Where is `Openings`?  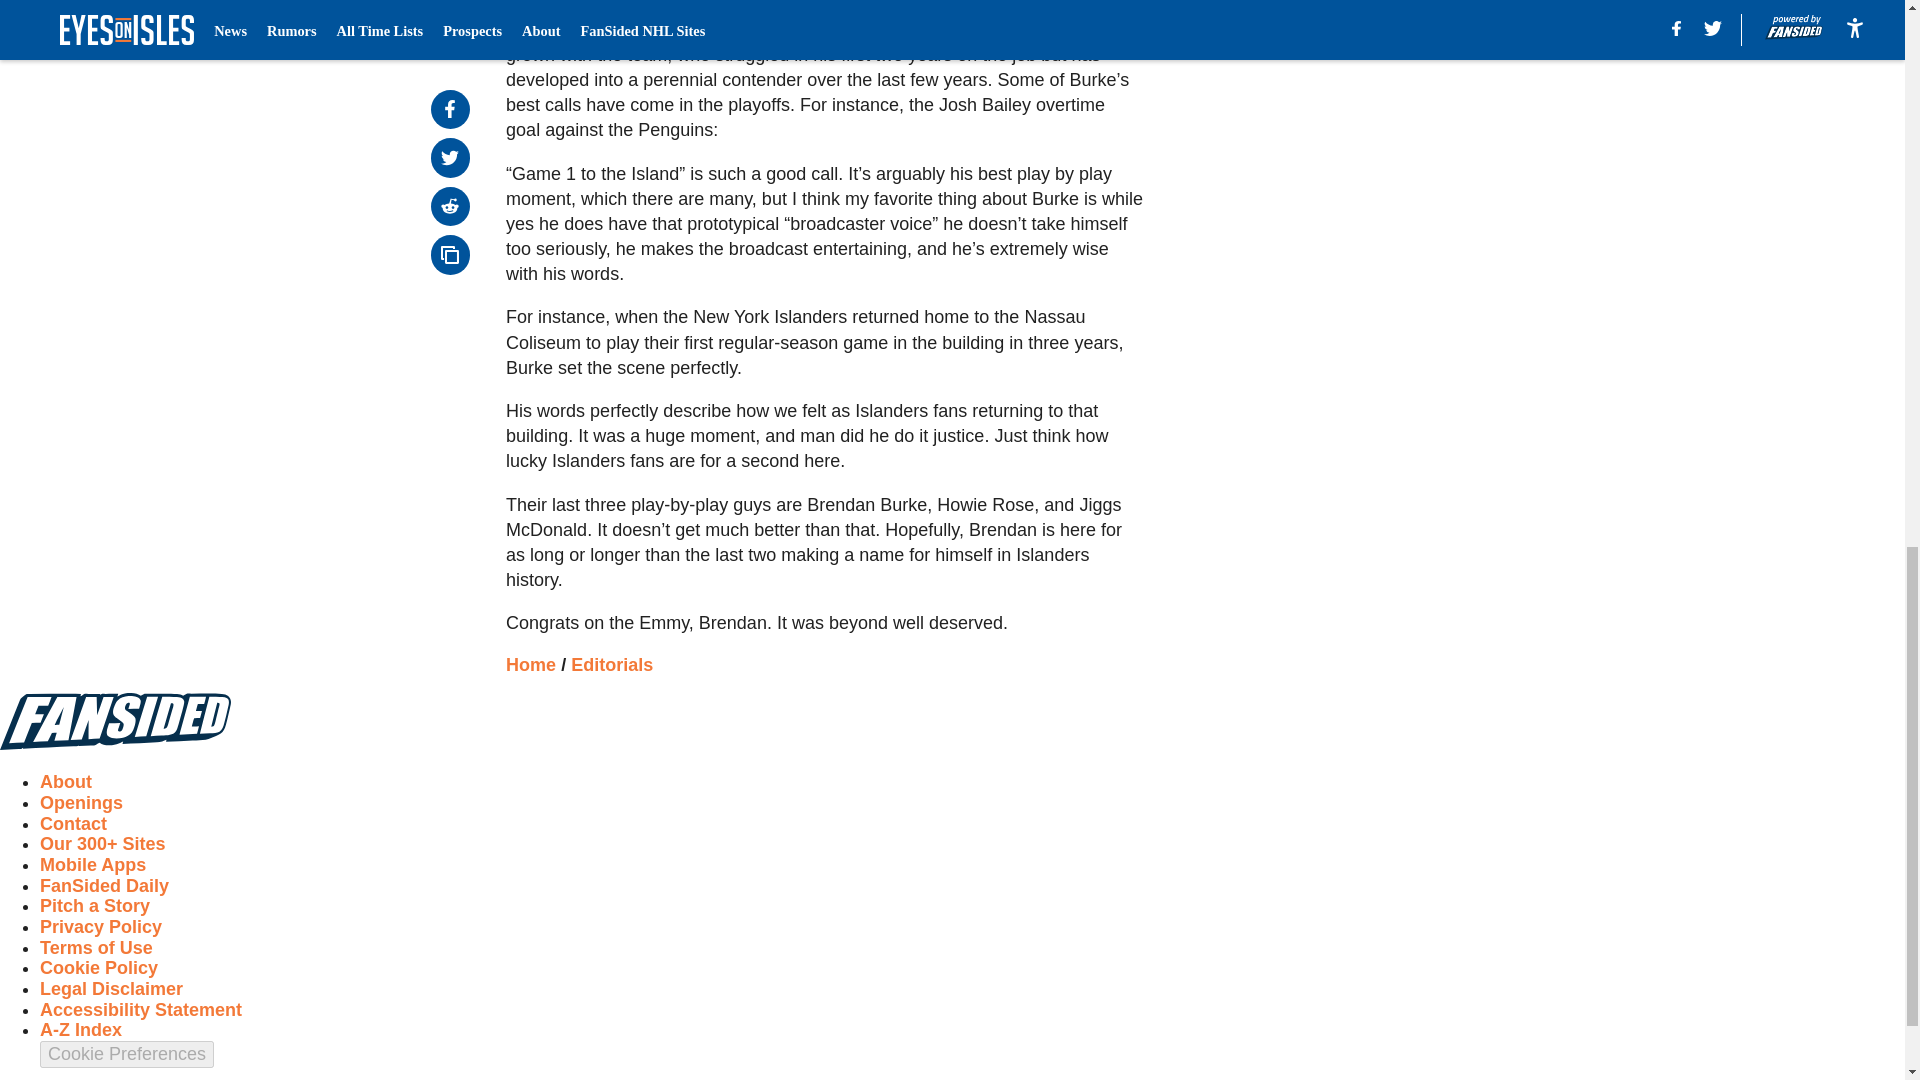 Openings is located at coordinates (81, 802).